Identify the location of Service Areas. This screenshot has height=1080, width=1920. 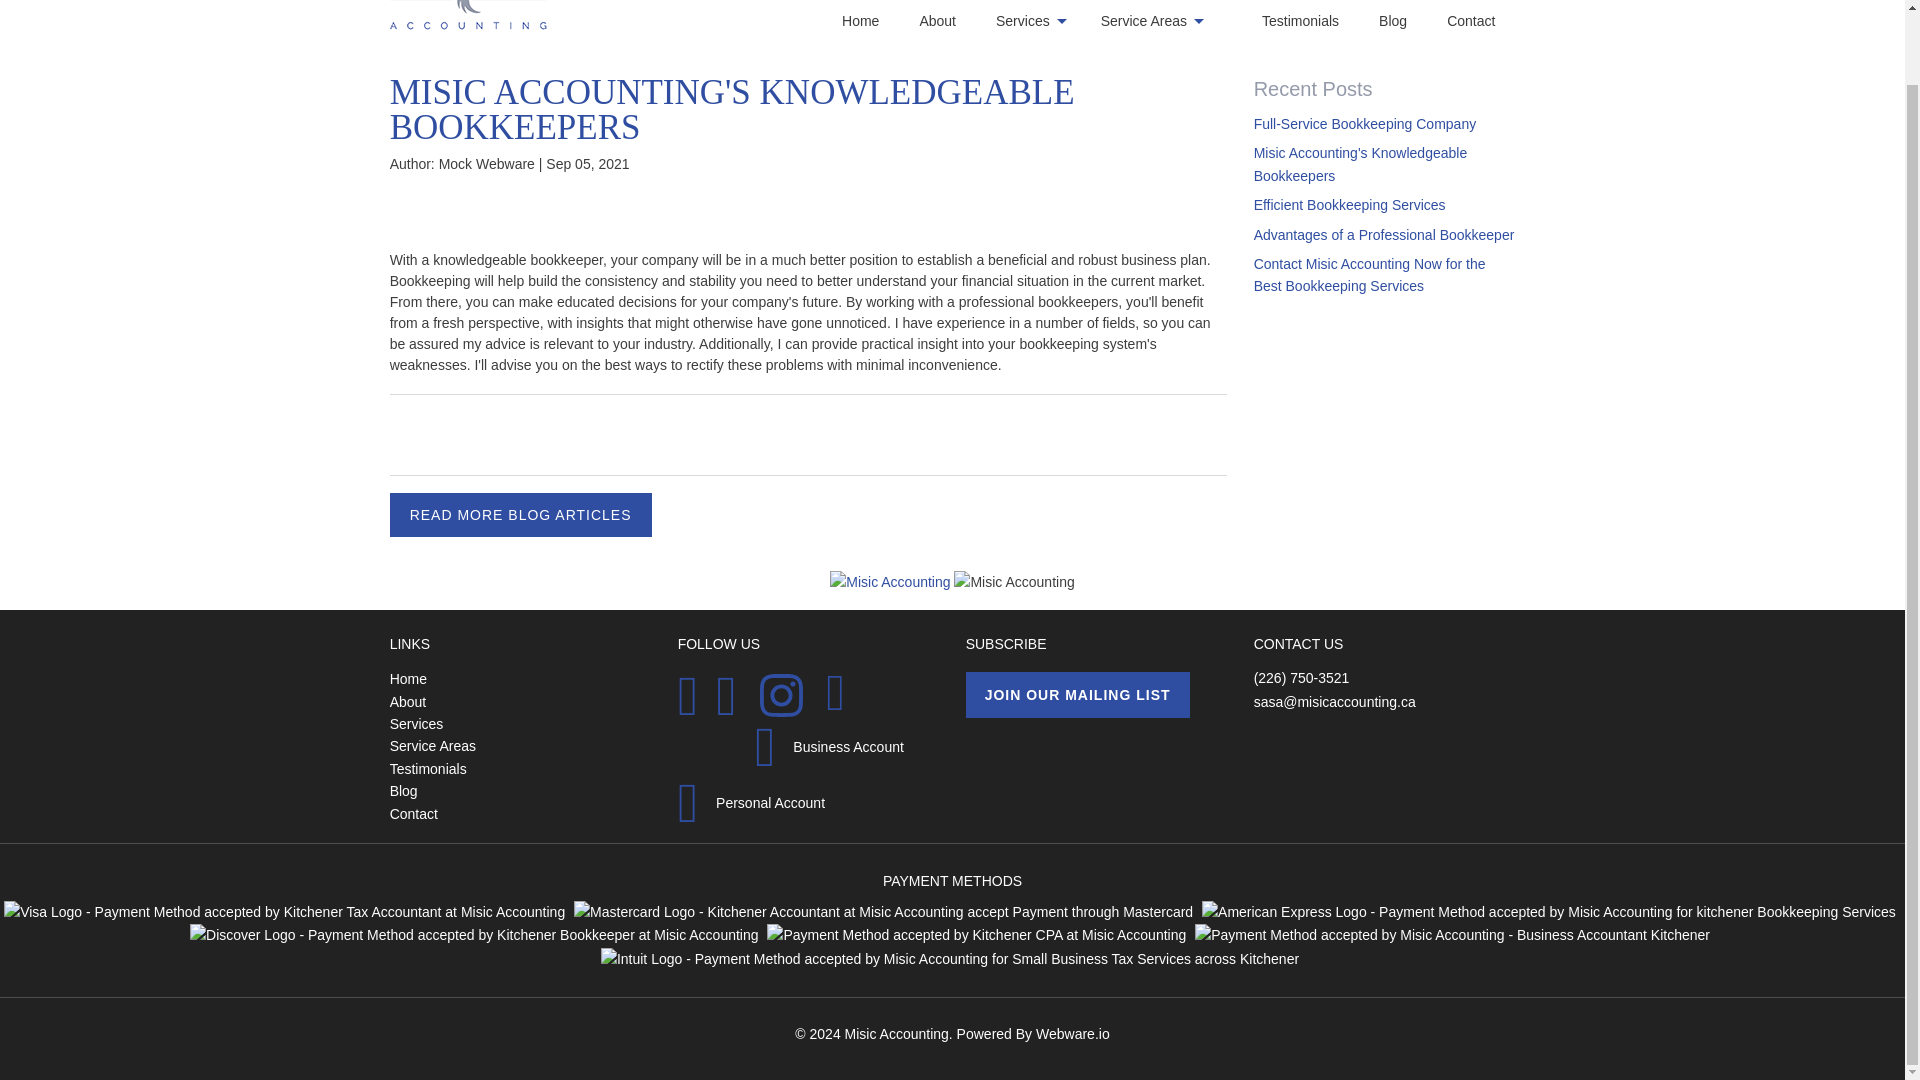
(1180, 20).